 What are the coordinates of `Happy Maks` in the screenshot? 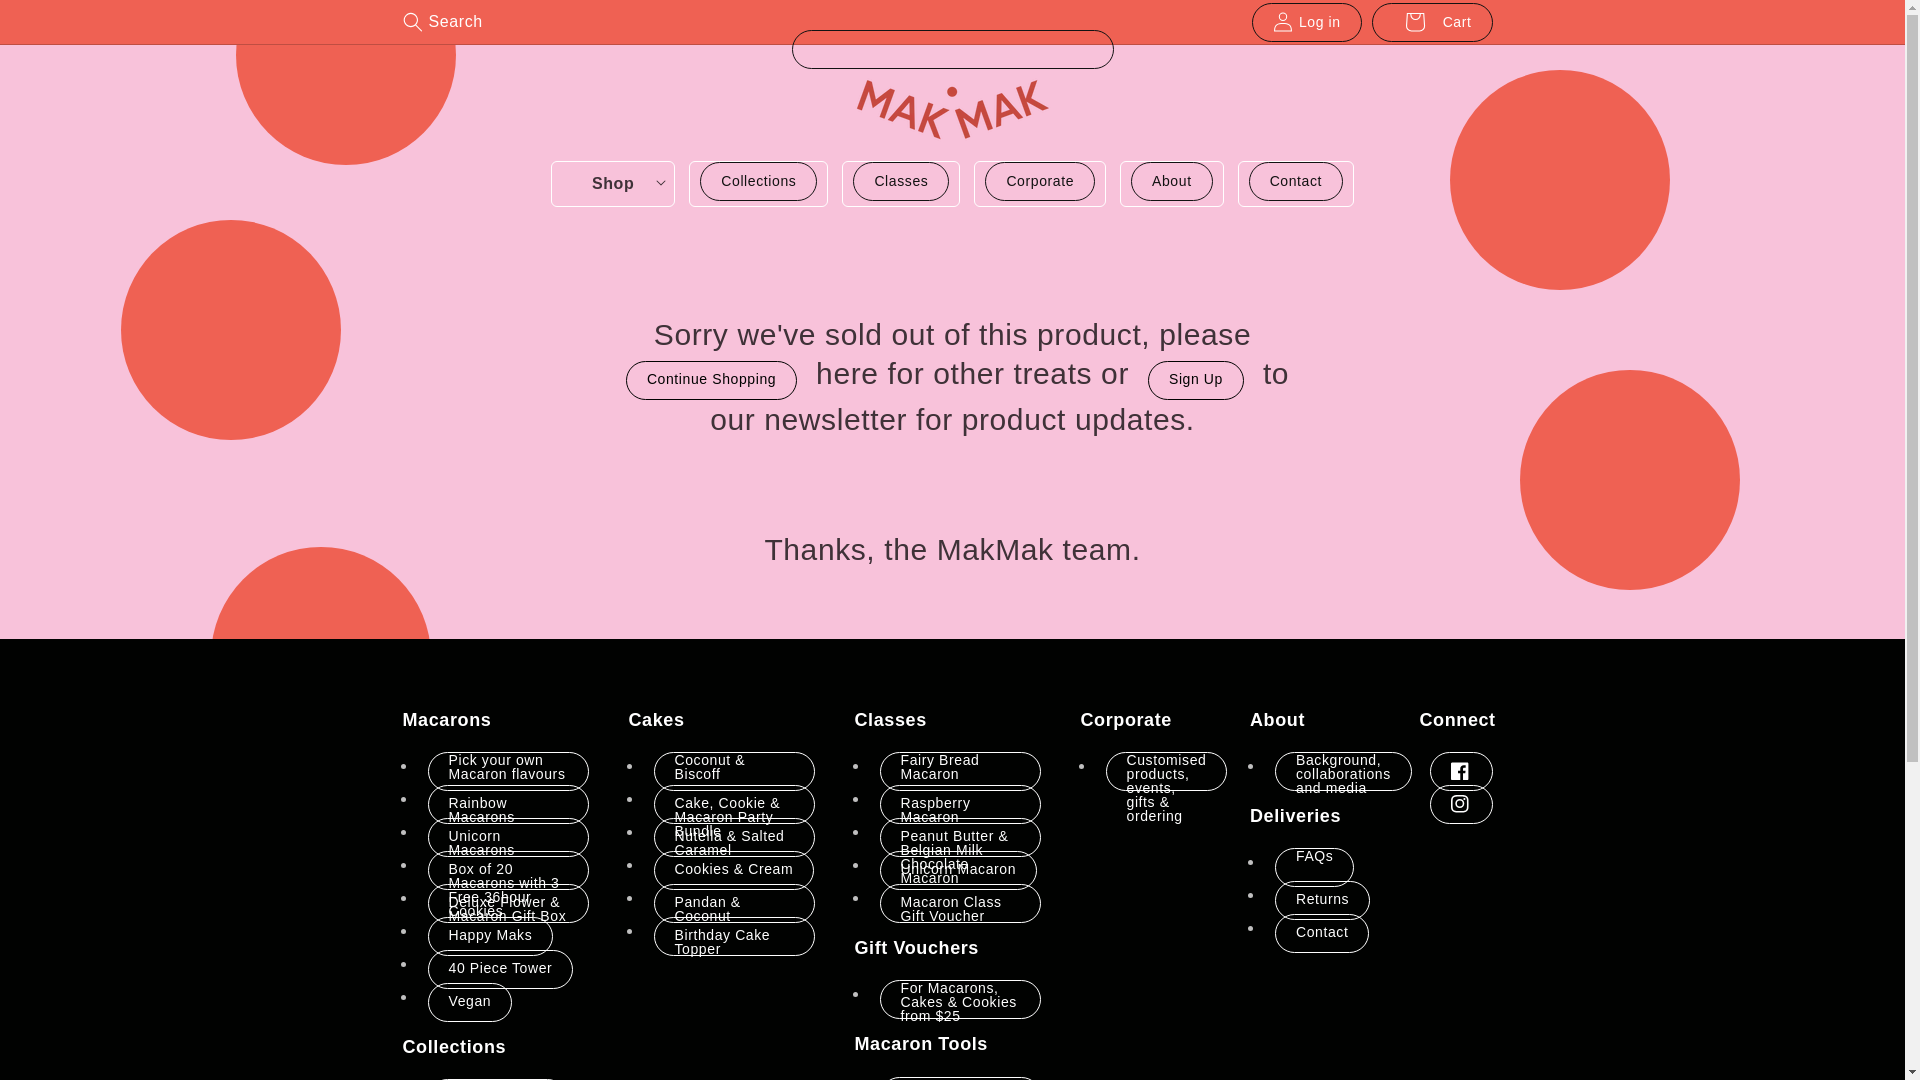 It's located at (491, 936).